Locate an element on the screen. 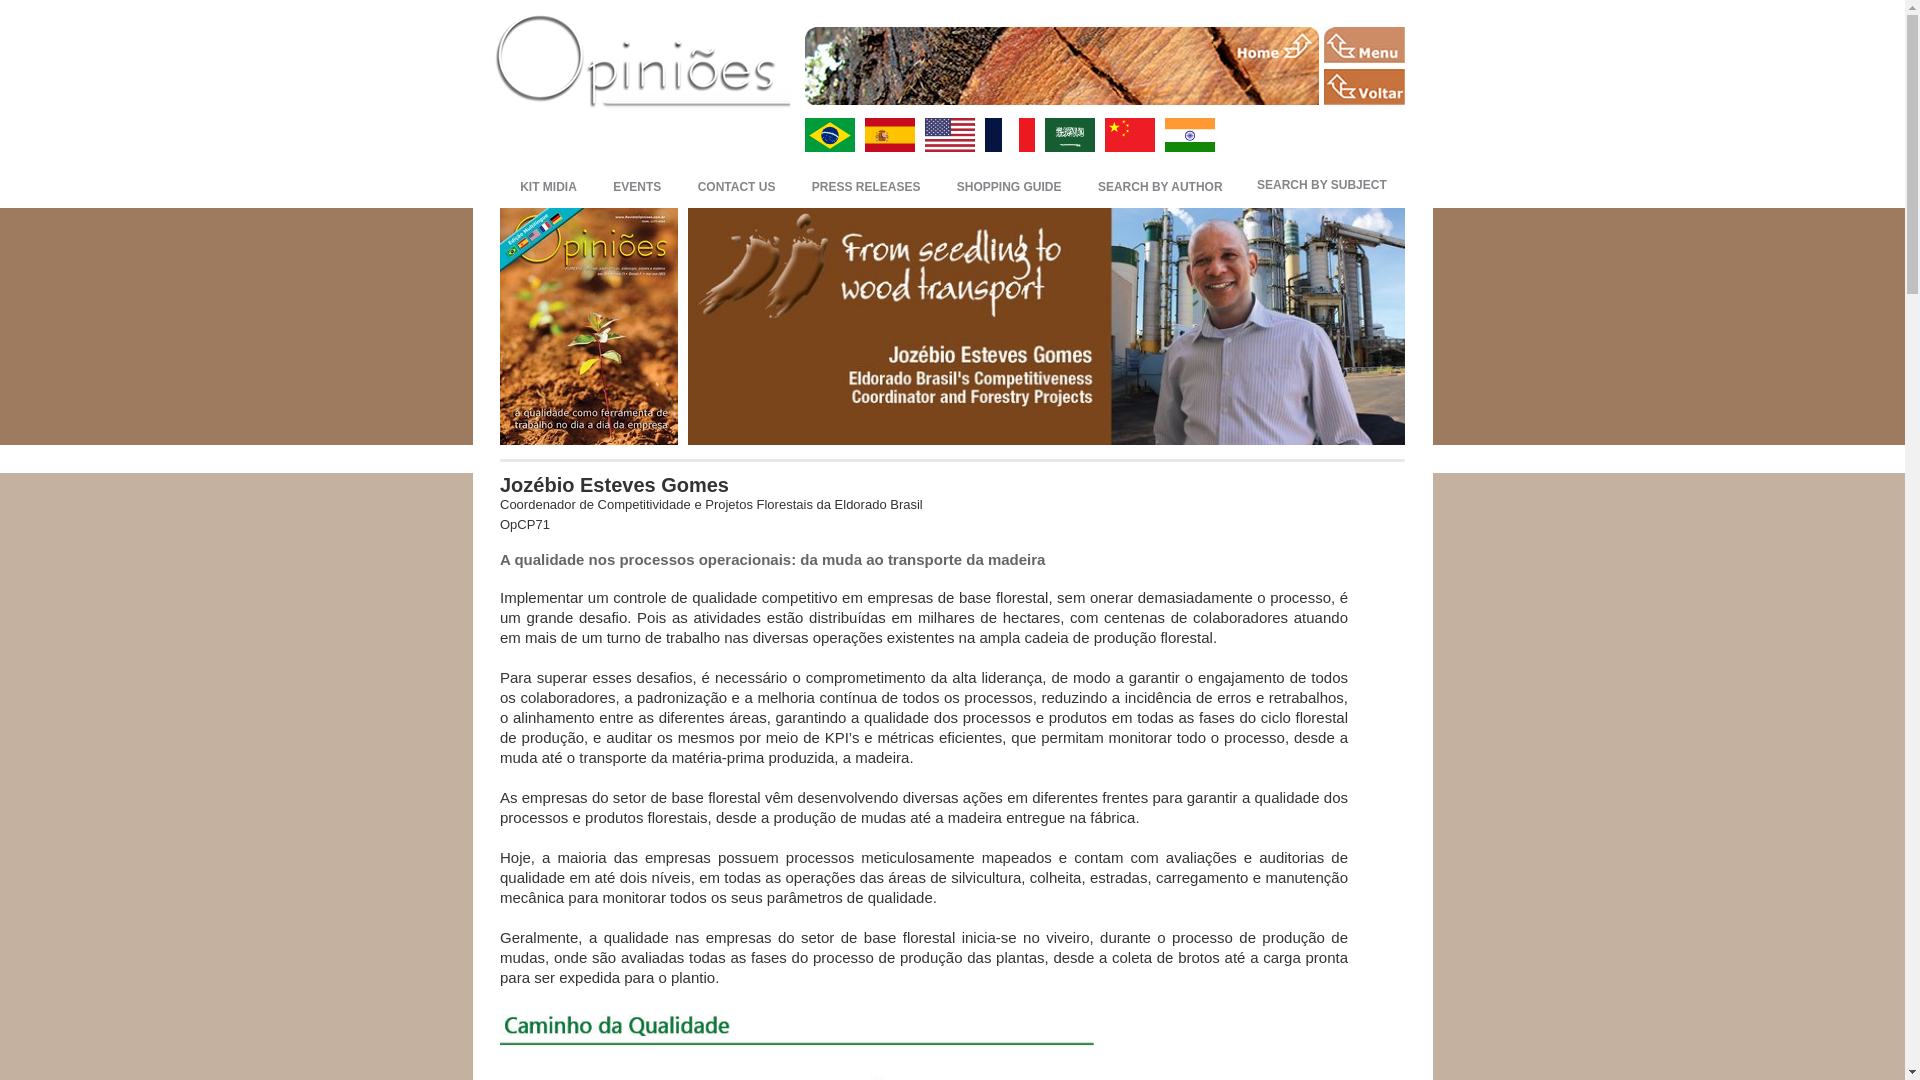 The image size is (1920, 1080). AR is located at coordinates (1069, 134).